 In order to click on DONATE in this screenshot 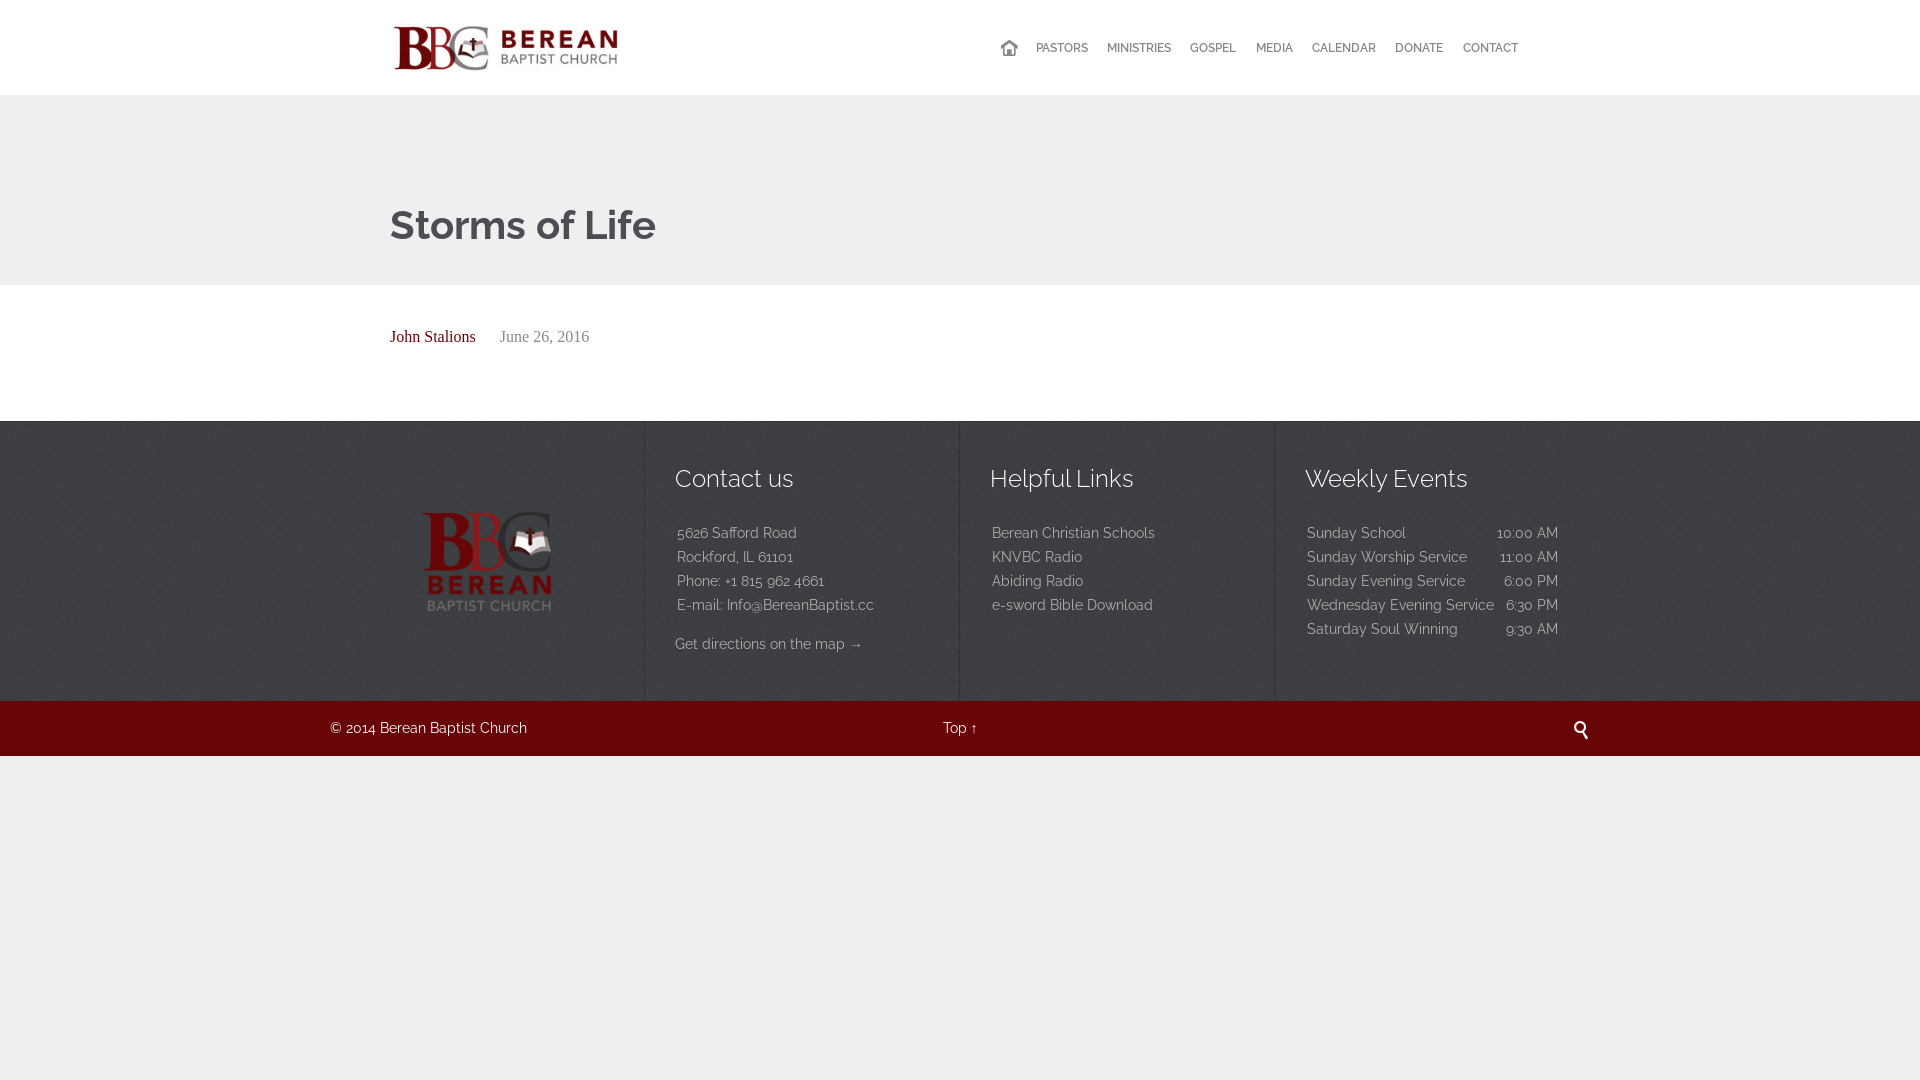, I will do `click(1419, 48)`.